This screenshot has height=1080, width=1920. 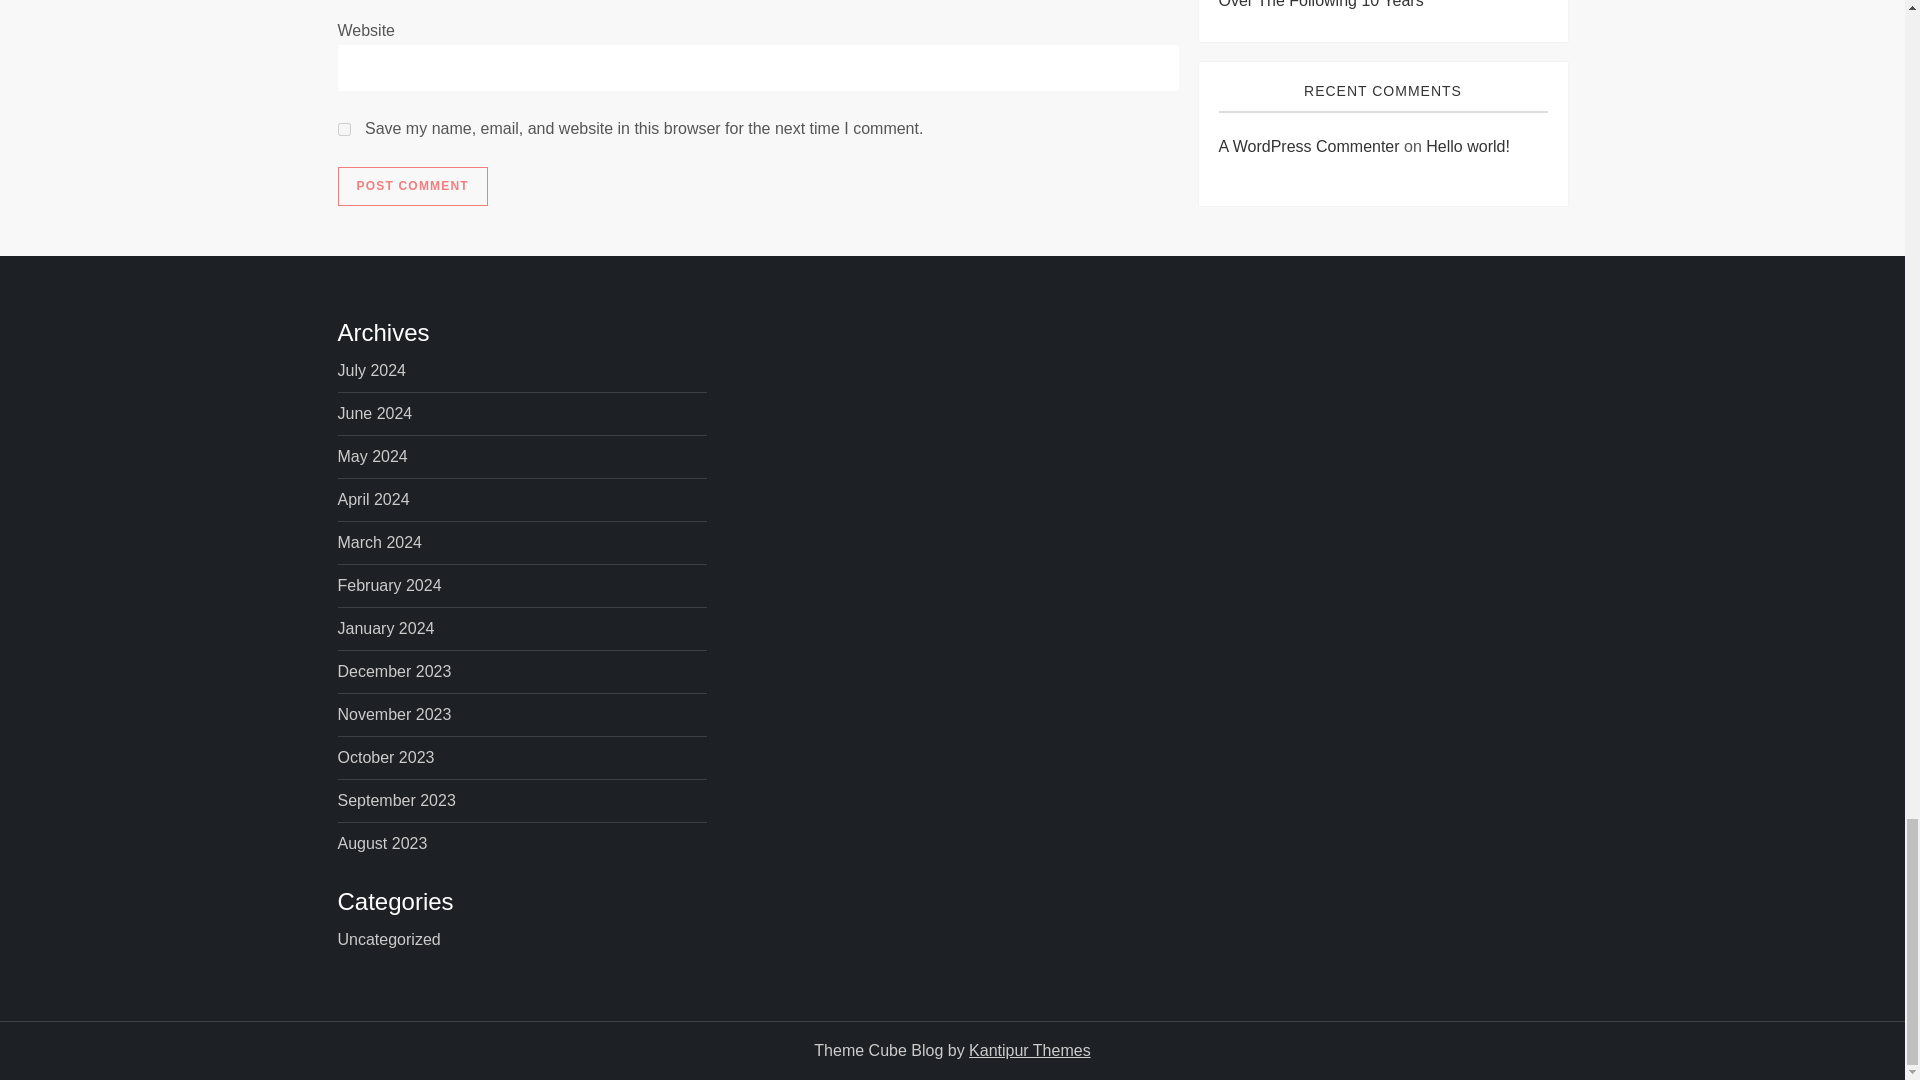 What do you see at coordinates (394, 671) in the screenshot?
I see `December 2023` at bounding box center [394, 671].